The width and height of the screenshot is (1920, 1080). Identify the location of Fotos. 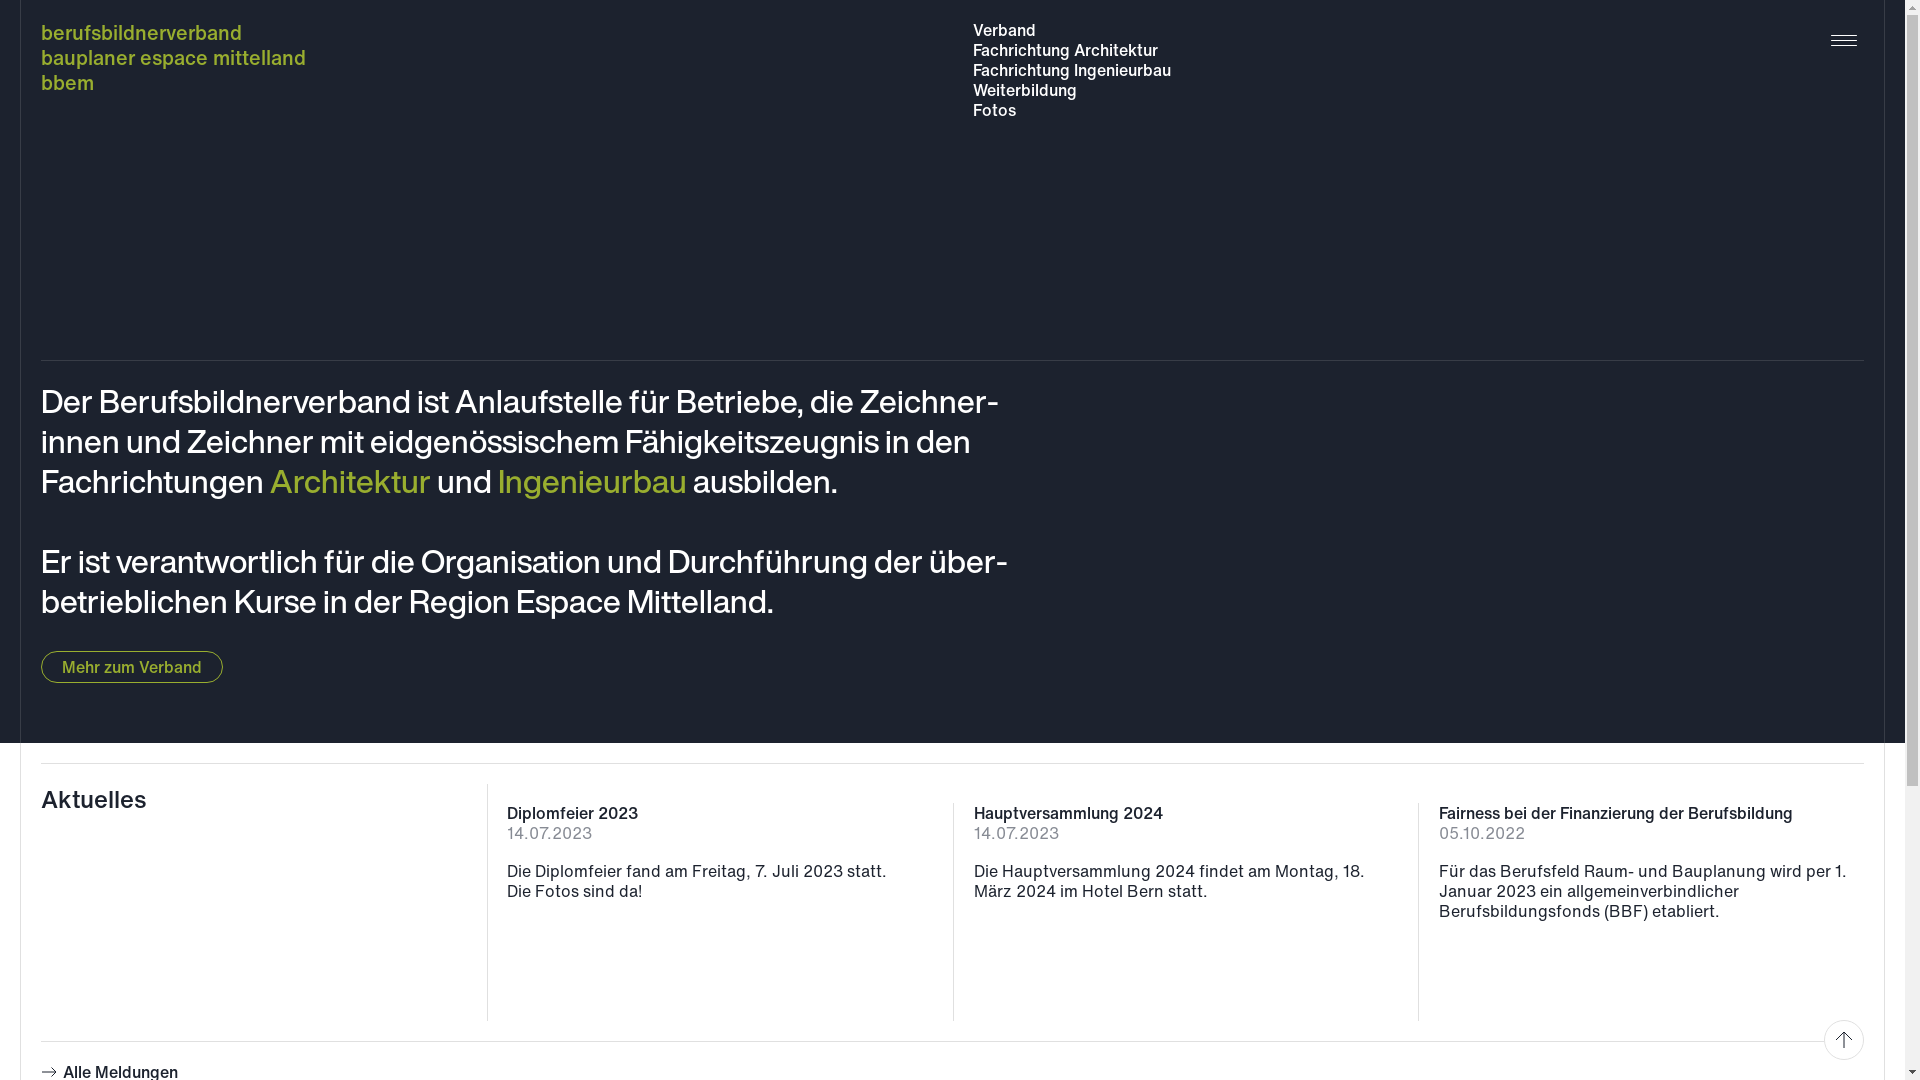
(994, 110).